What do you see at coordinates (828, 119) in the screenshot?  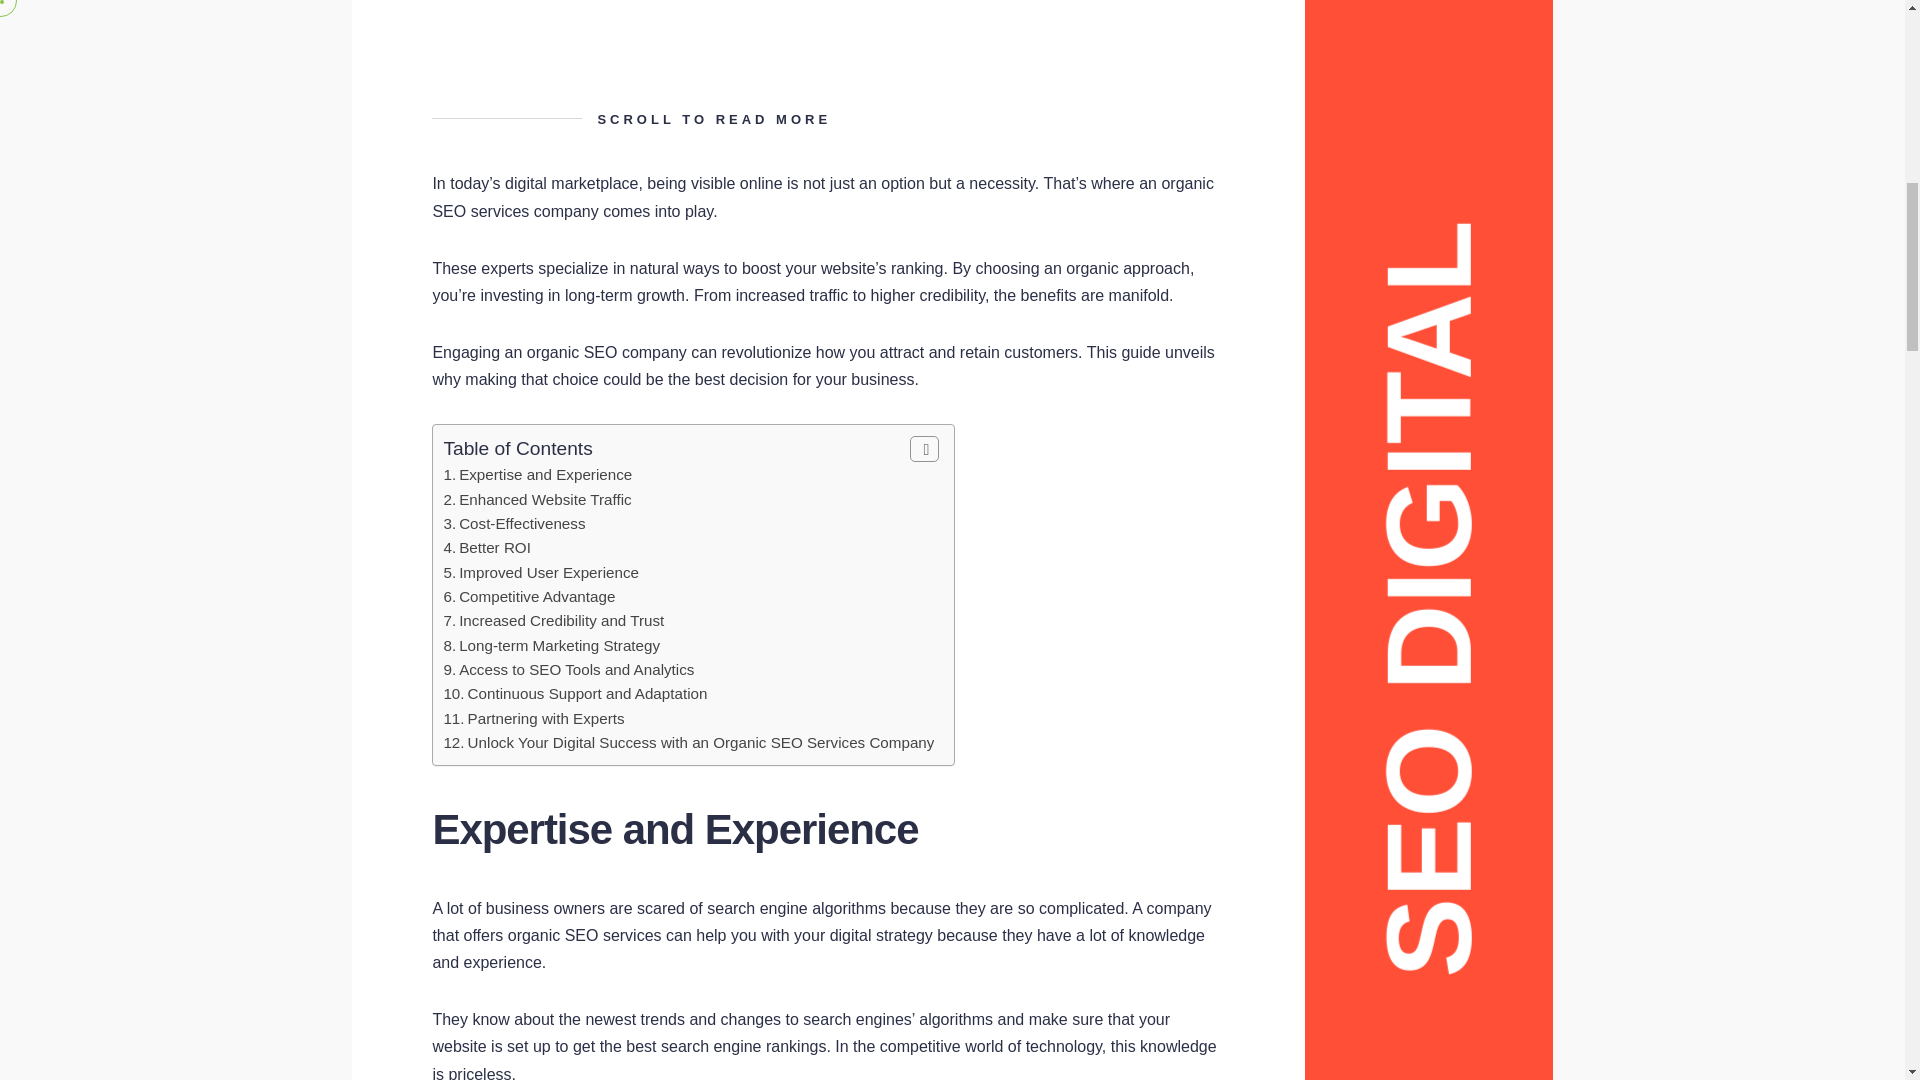 I see `SCROLL TO READ MORE` at bounding box center [828, 119].